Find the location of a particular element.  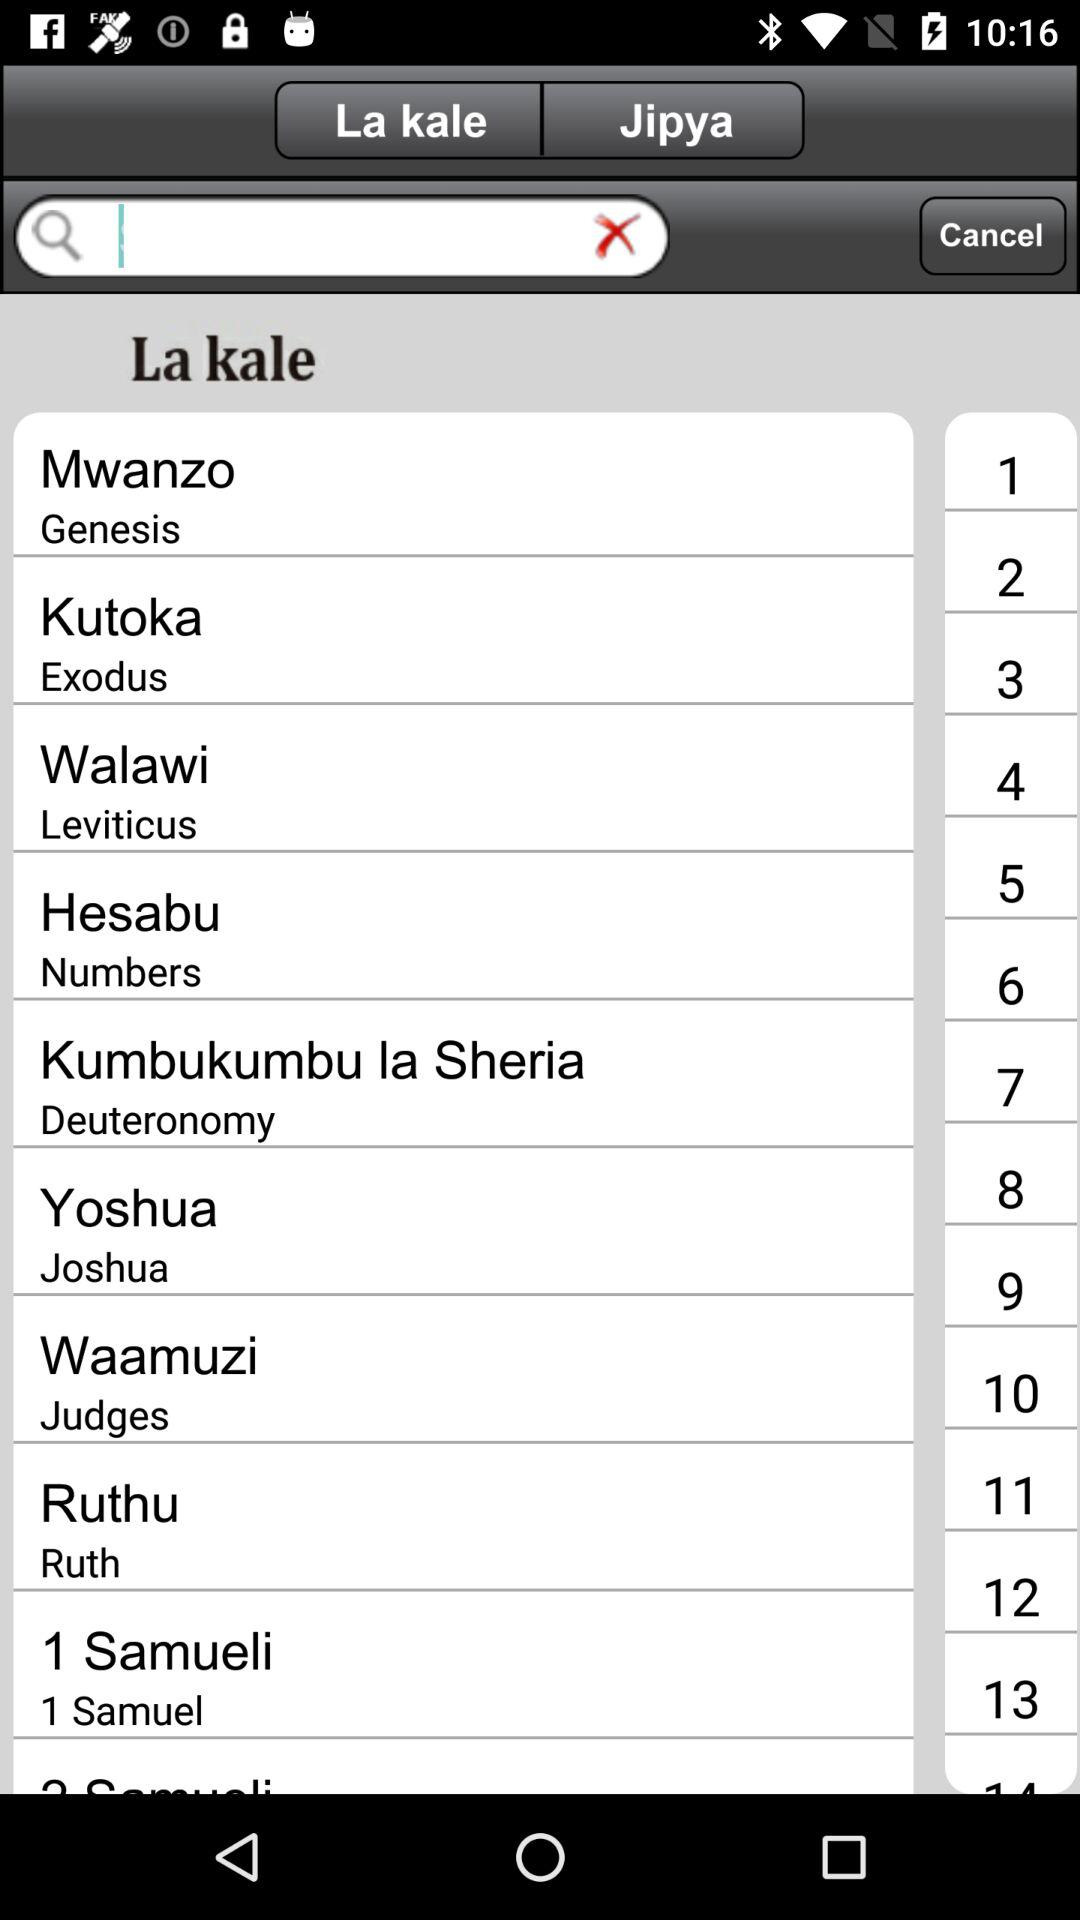

choose 7 icon is located at coordinates (1010, 1085).